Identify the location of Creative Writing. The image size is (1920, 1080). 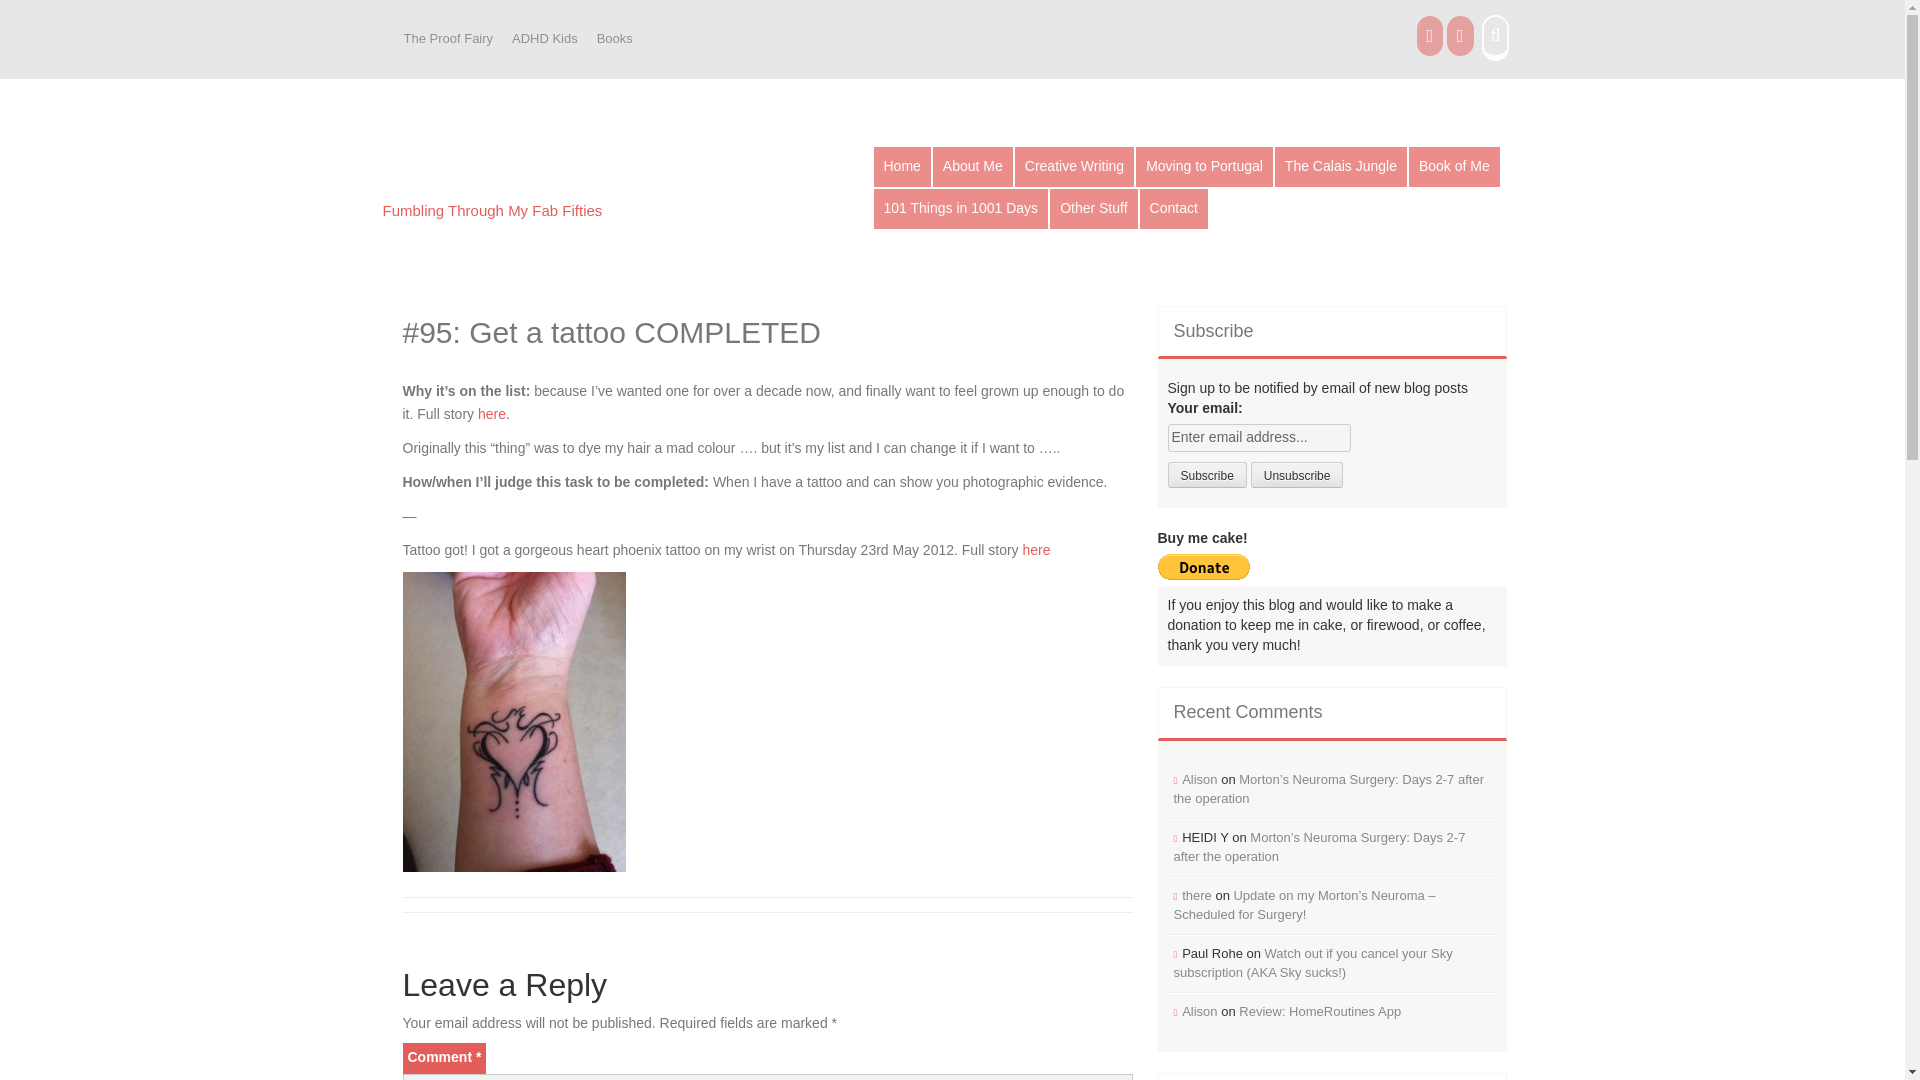
(1074, 166).